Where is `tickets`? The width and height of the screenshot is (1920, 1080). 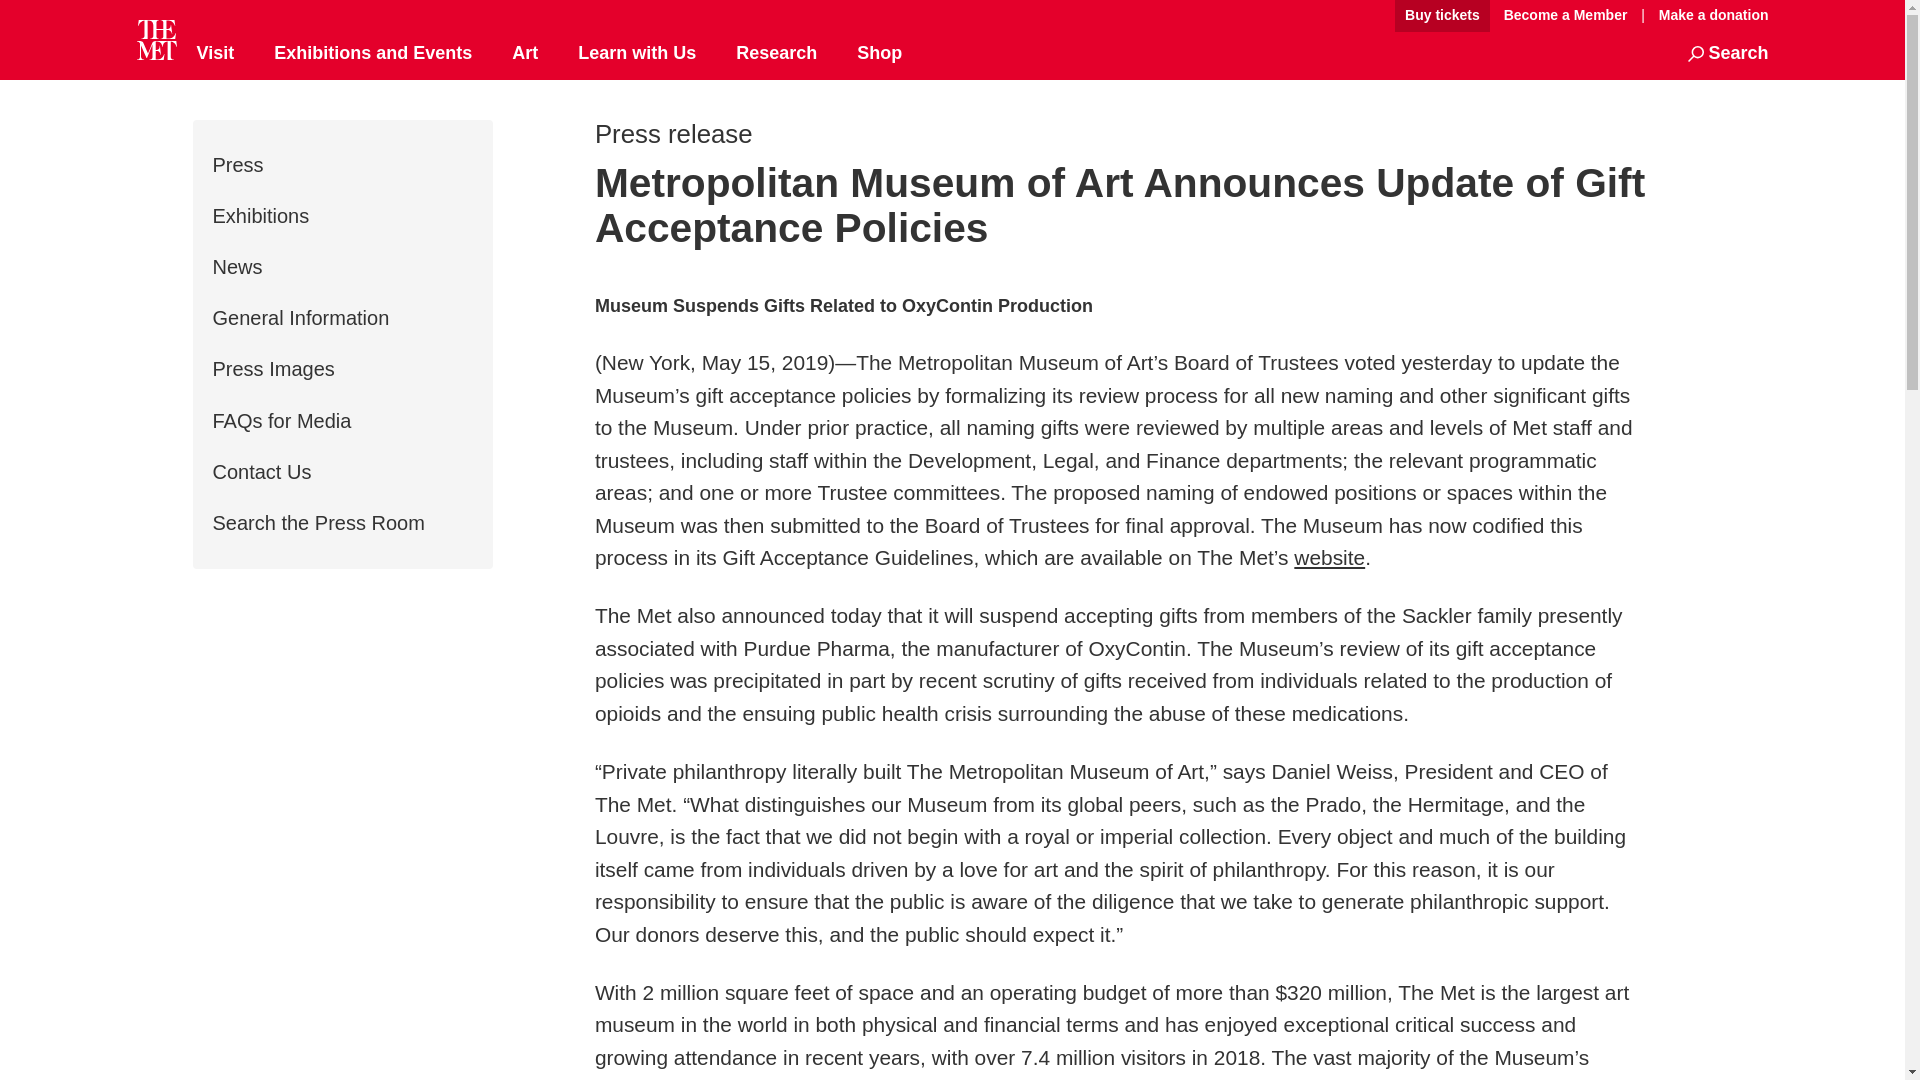
tickets is located at coordinates (1442, 16).